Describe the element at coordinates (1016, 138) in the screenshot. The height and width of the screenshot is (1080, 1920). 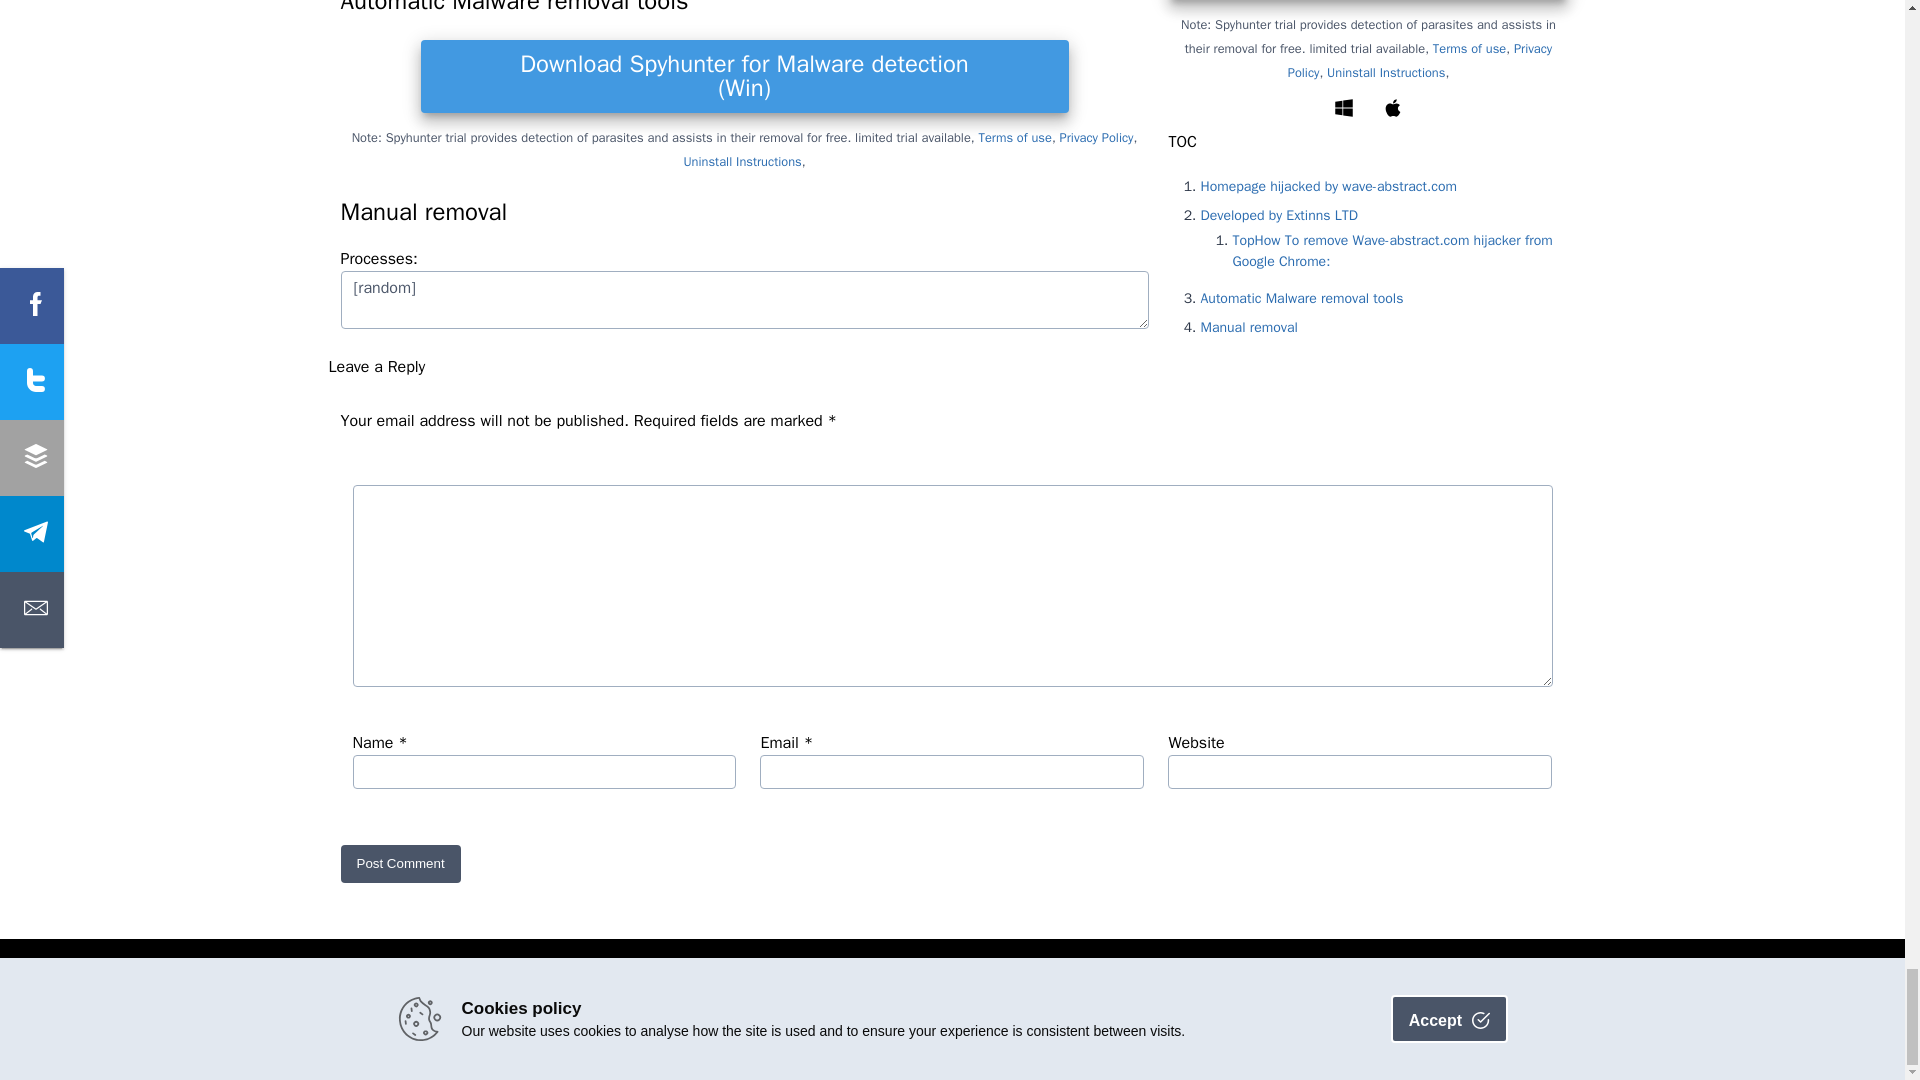
I see `Terms of use` at that location.